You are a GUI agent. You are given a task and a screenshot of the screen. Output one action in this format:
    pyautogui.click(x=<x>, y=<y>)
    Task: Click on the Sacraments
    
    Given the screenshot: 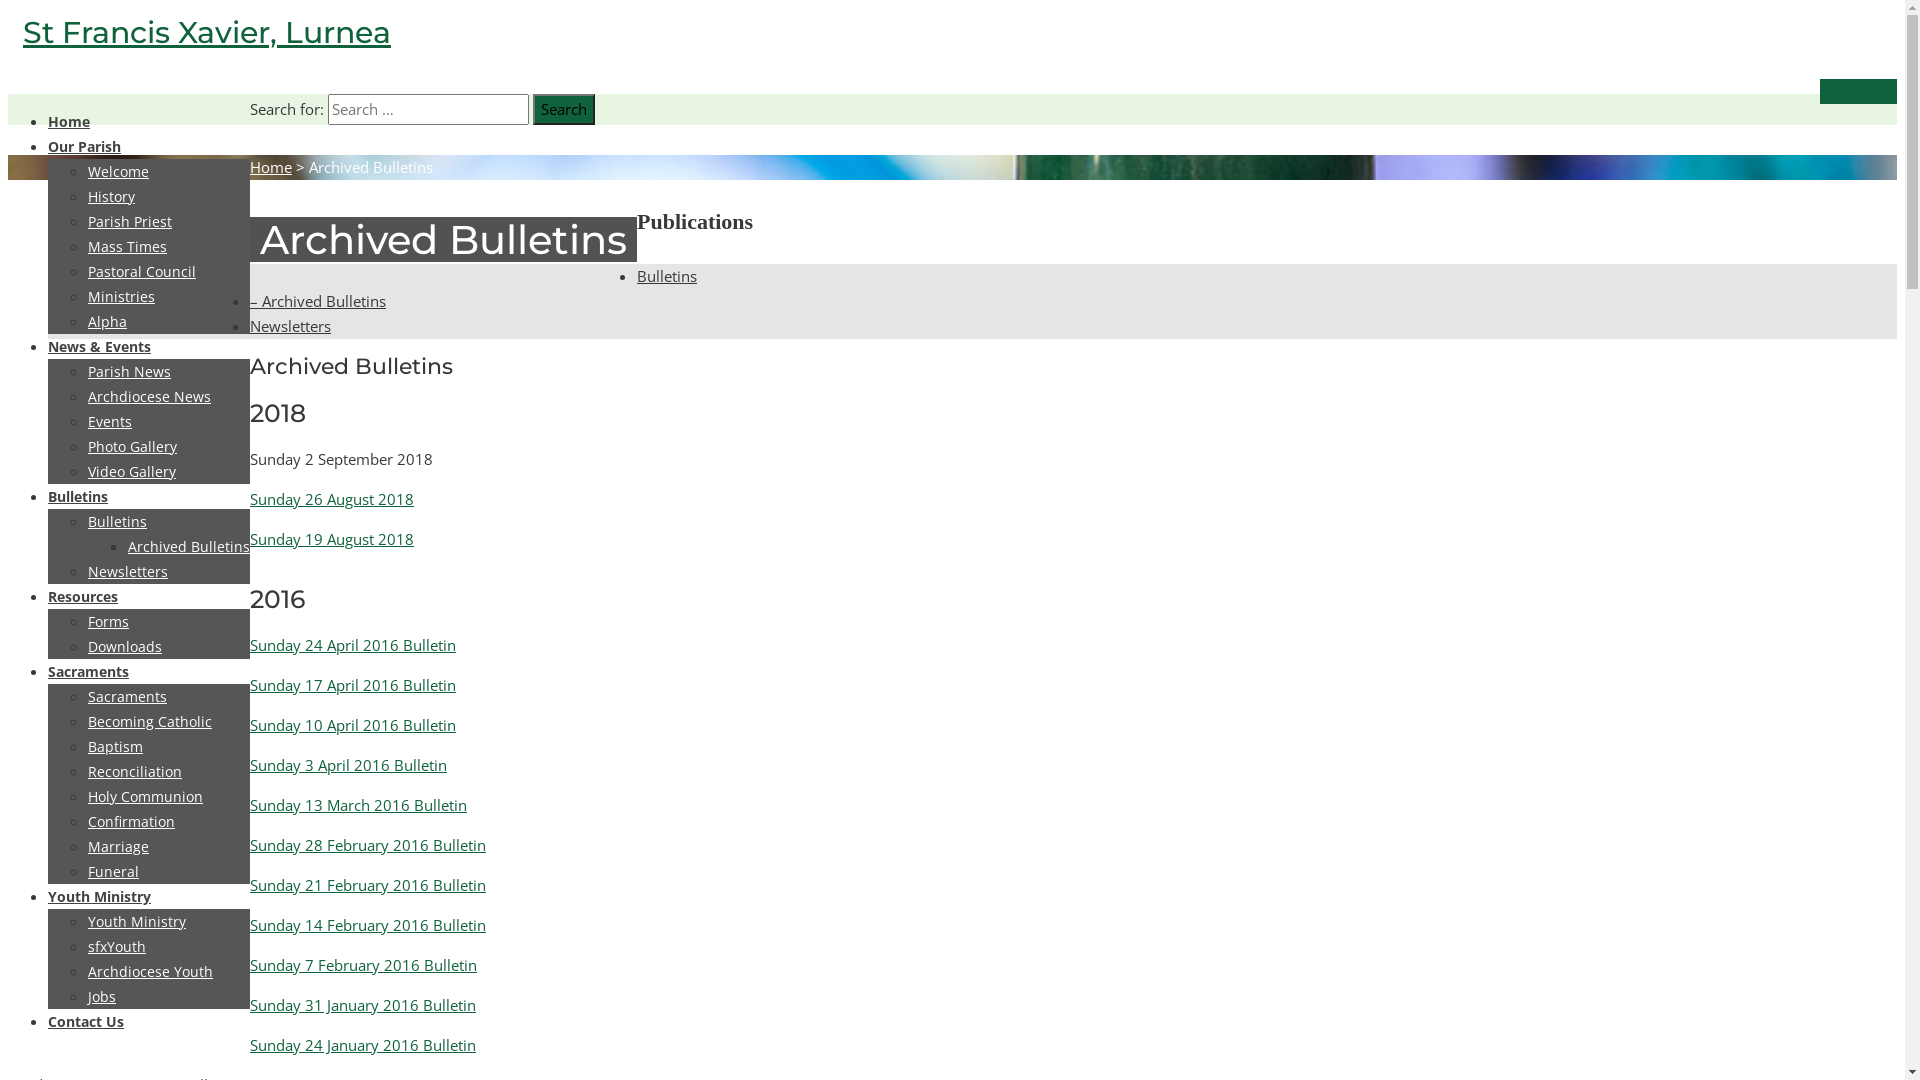 What is the action you would take?
    pyautogui.click(x=88, y=672)
    